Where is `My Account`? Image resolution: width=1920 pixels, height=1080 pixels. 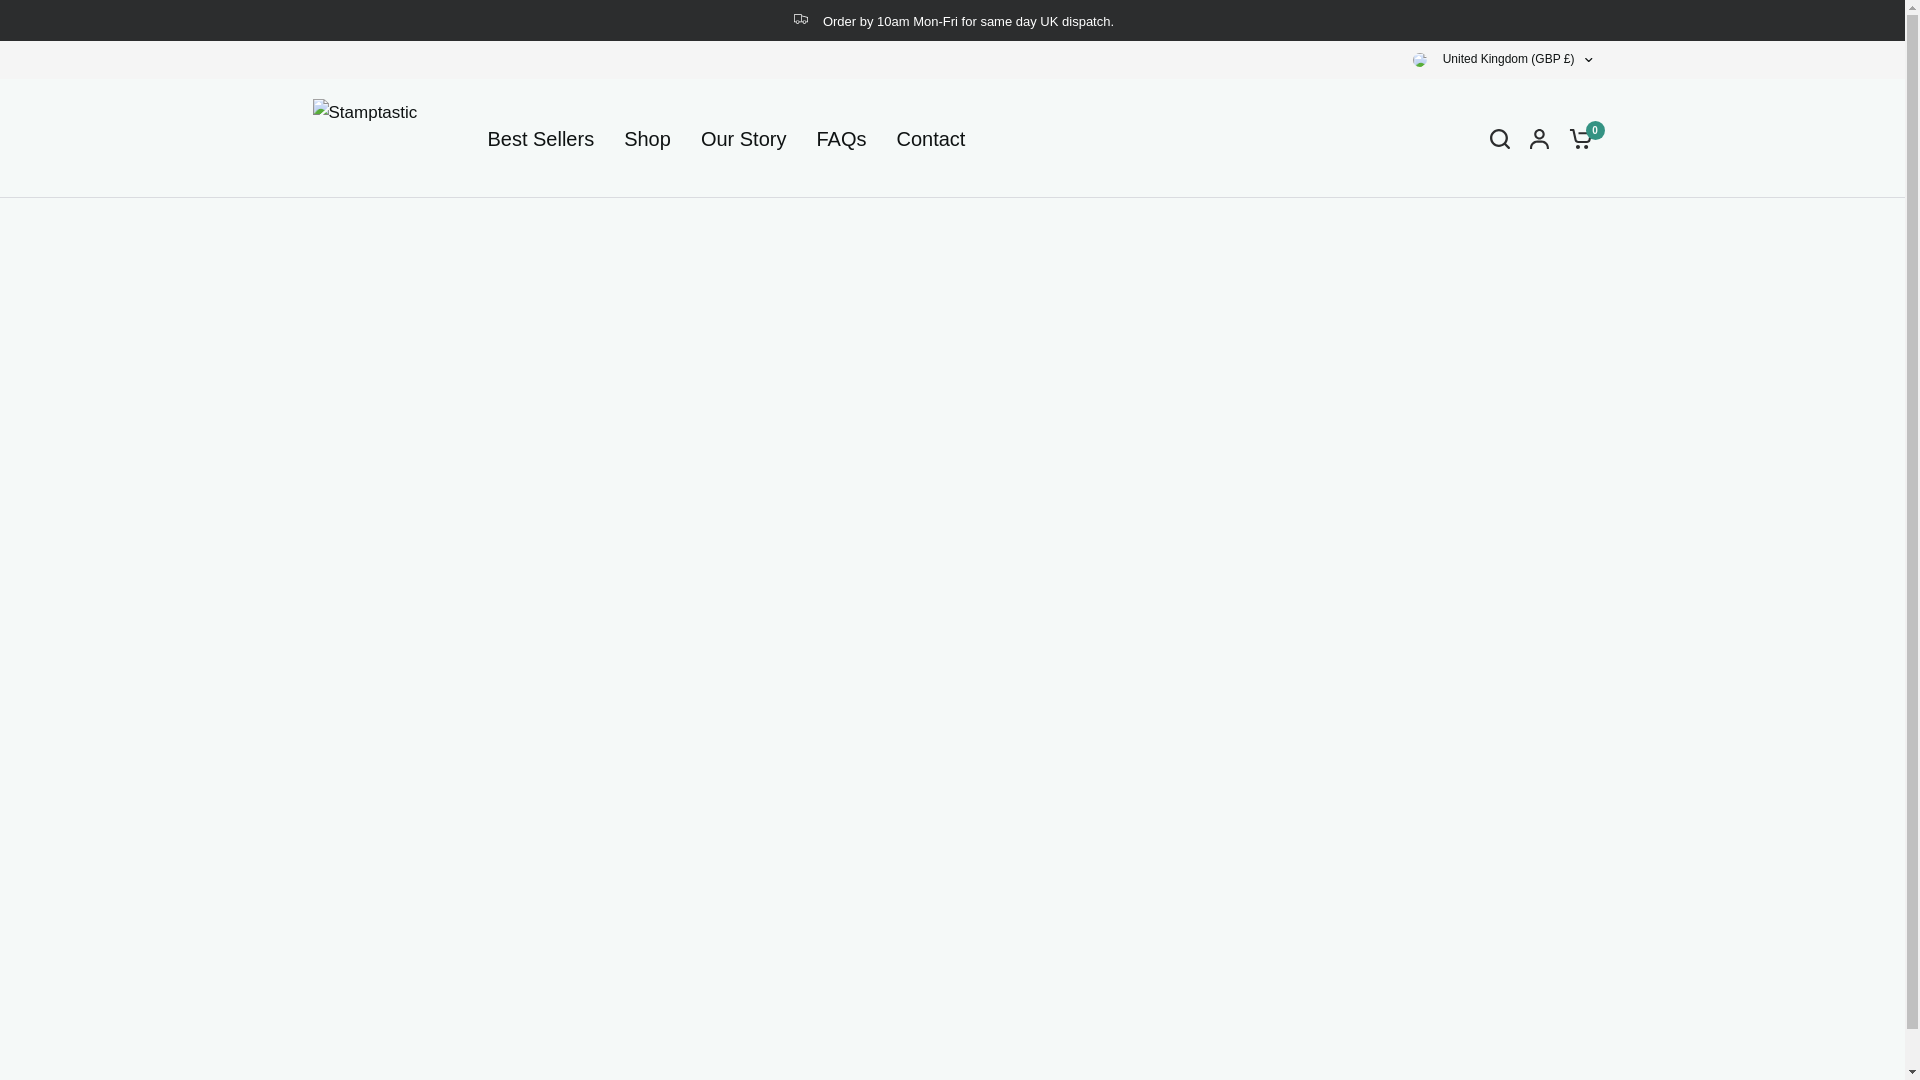 My Account is located at coordinates (1540, 138).